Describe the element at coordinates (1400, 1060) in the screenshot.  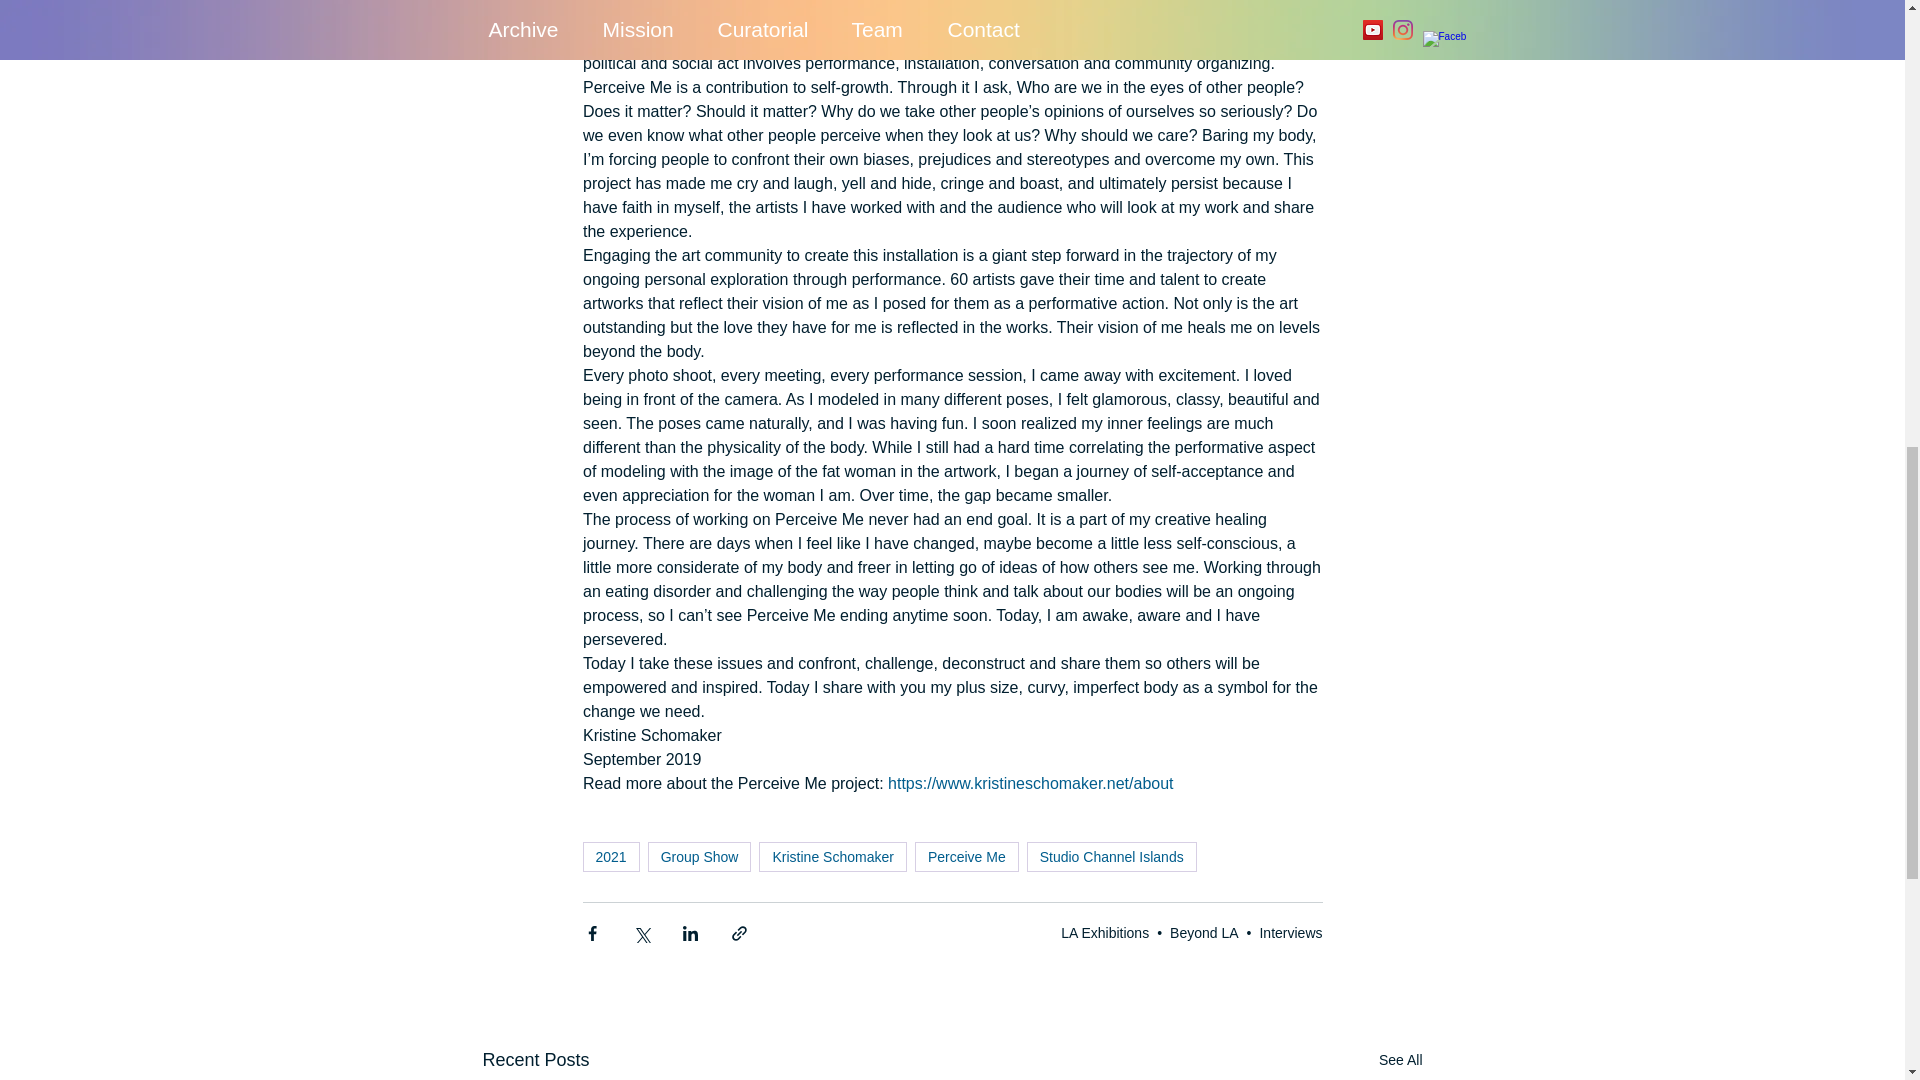
I see `See All` at that location.